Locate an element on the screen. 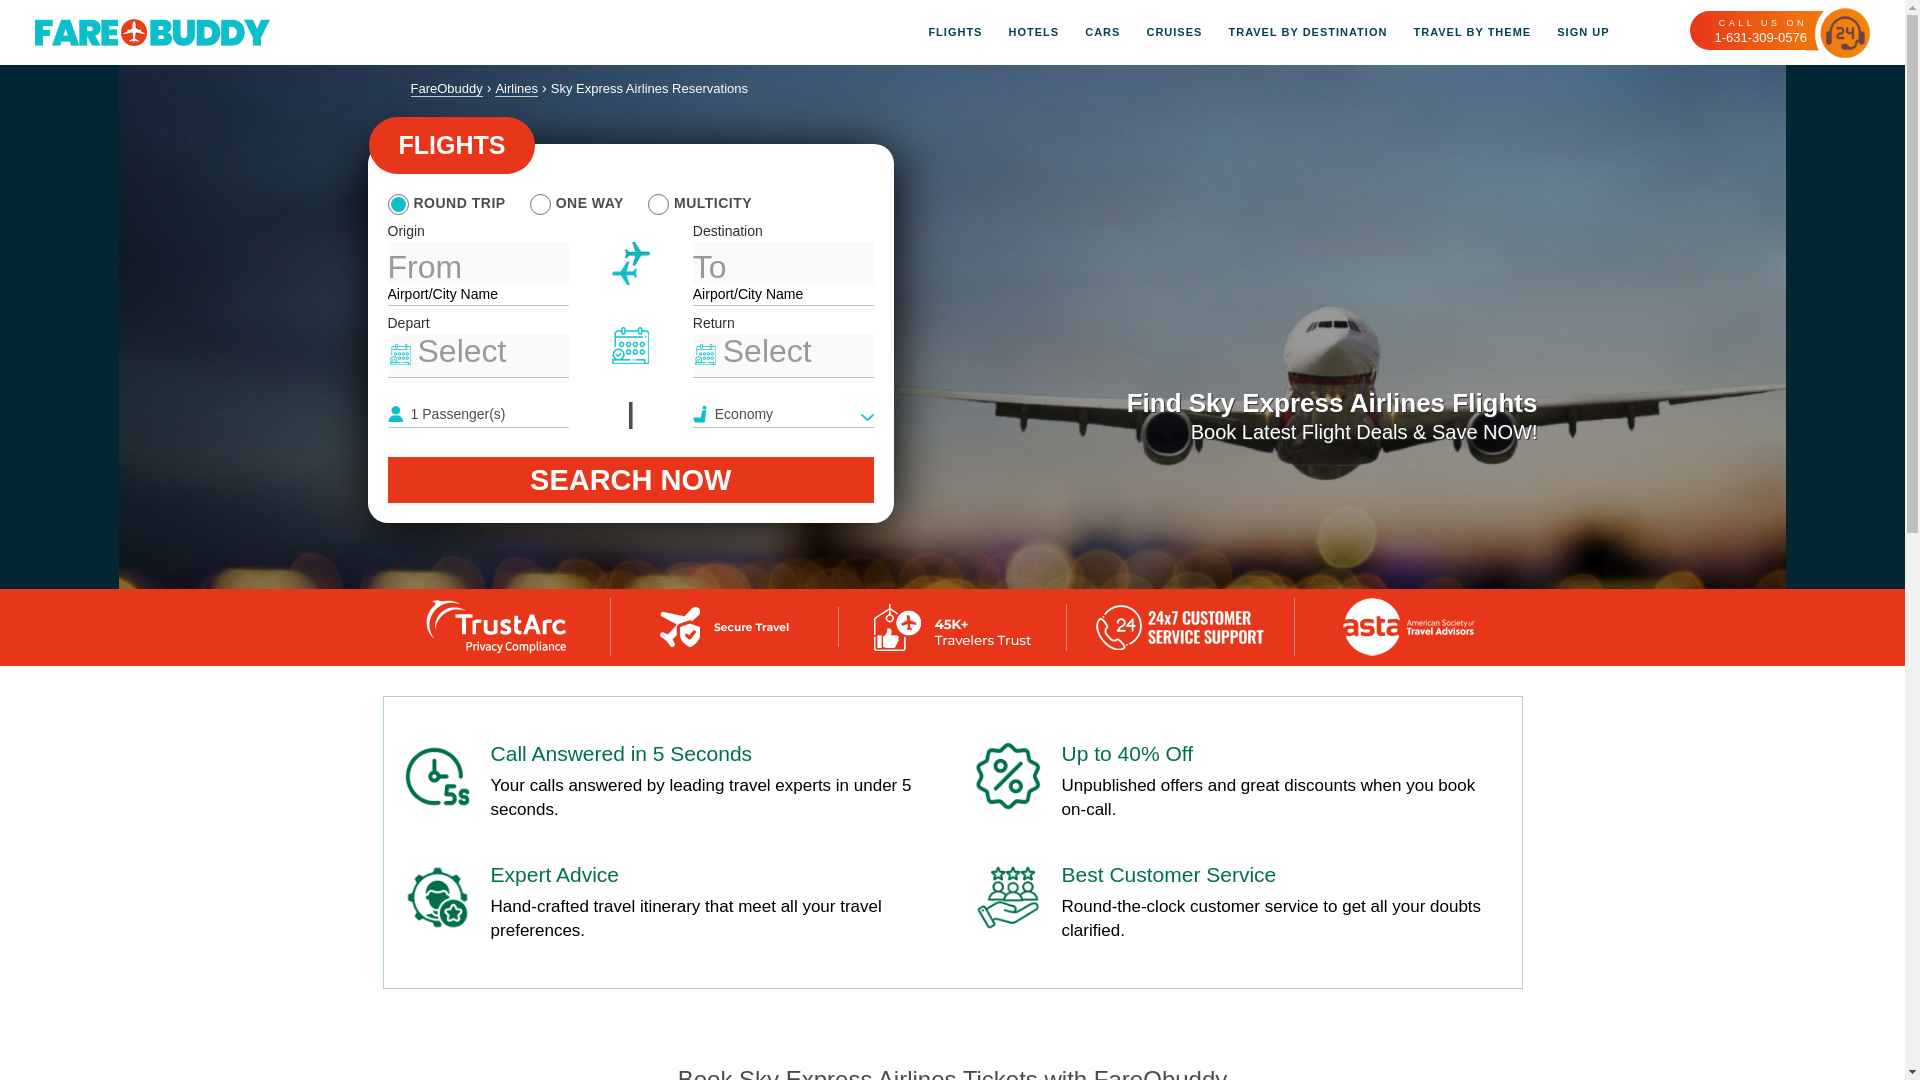 The height and width of the screenshot is (1080, 1920). CARS is located at coordinates (1089, 32).